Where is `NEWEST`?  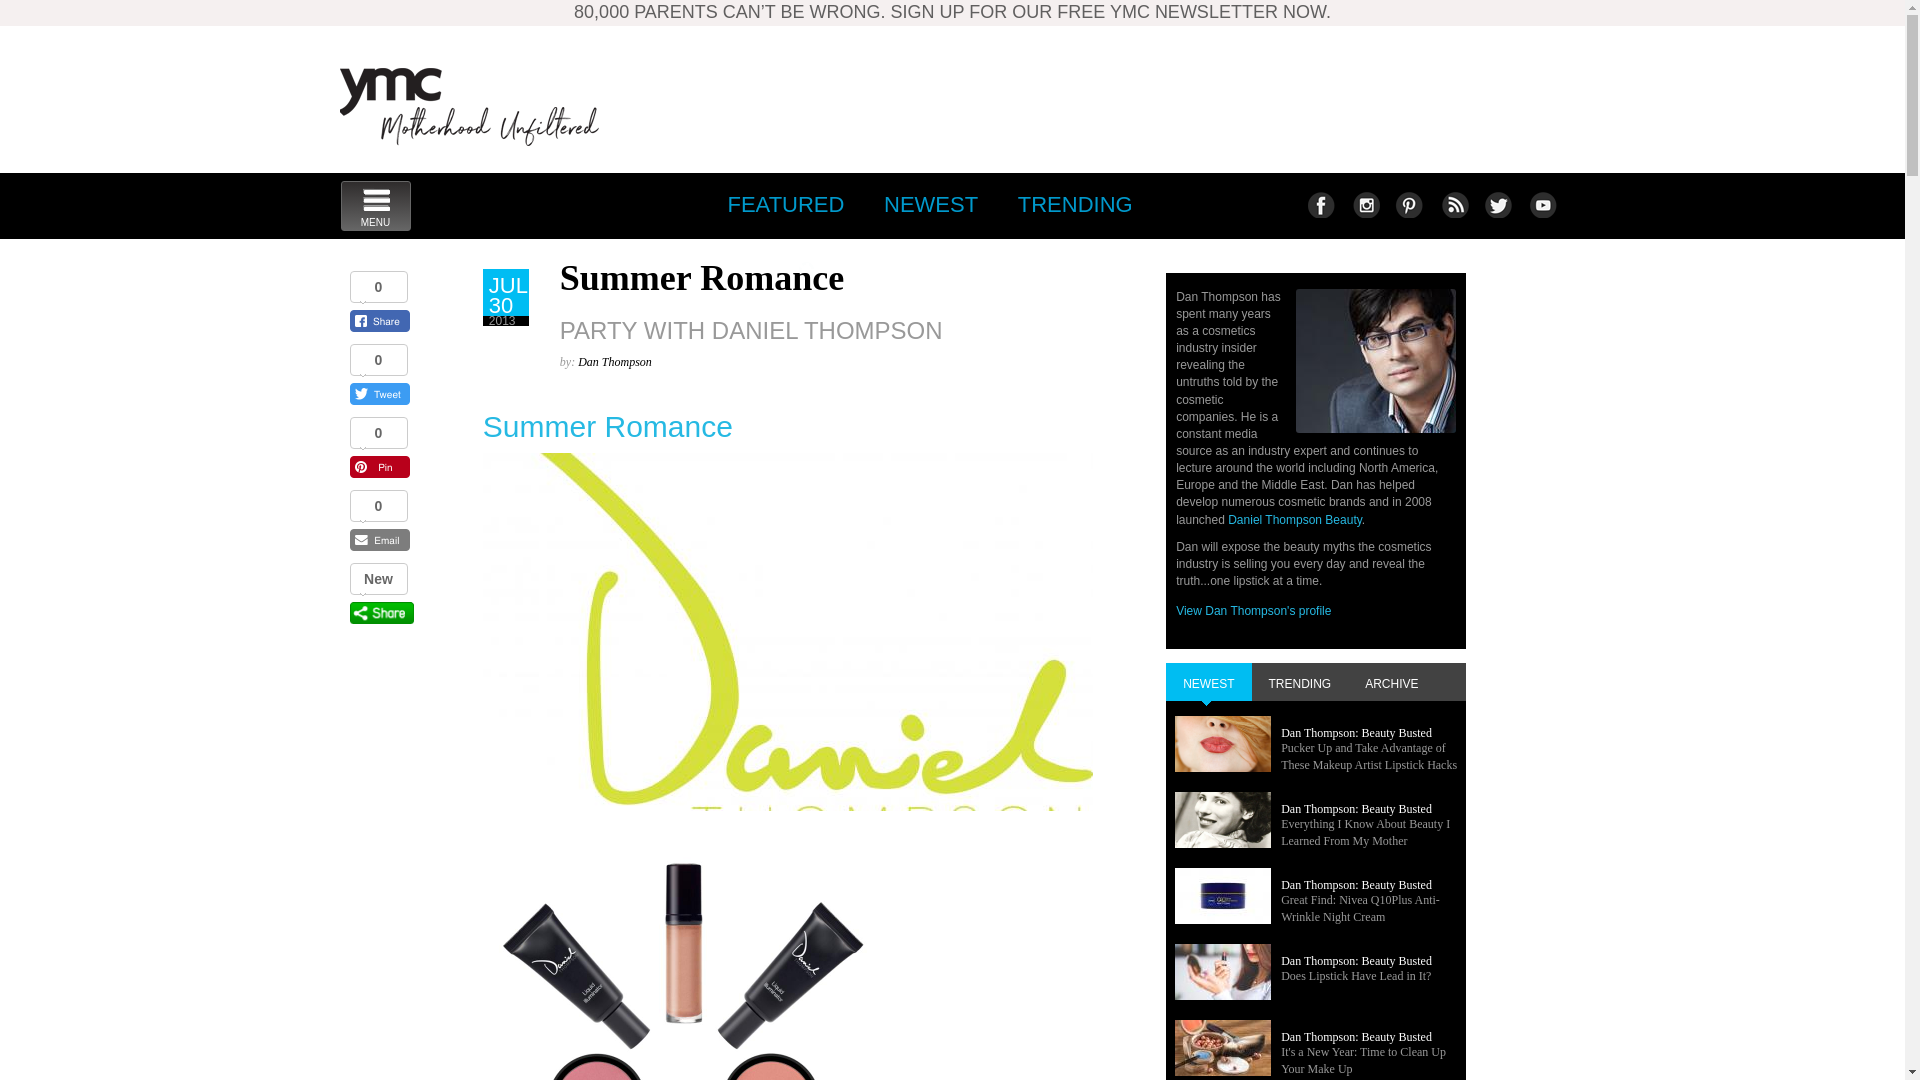
NEWEST is located at coordinates (930, 204).